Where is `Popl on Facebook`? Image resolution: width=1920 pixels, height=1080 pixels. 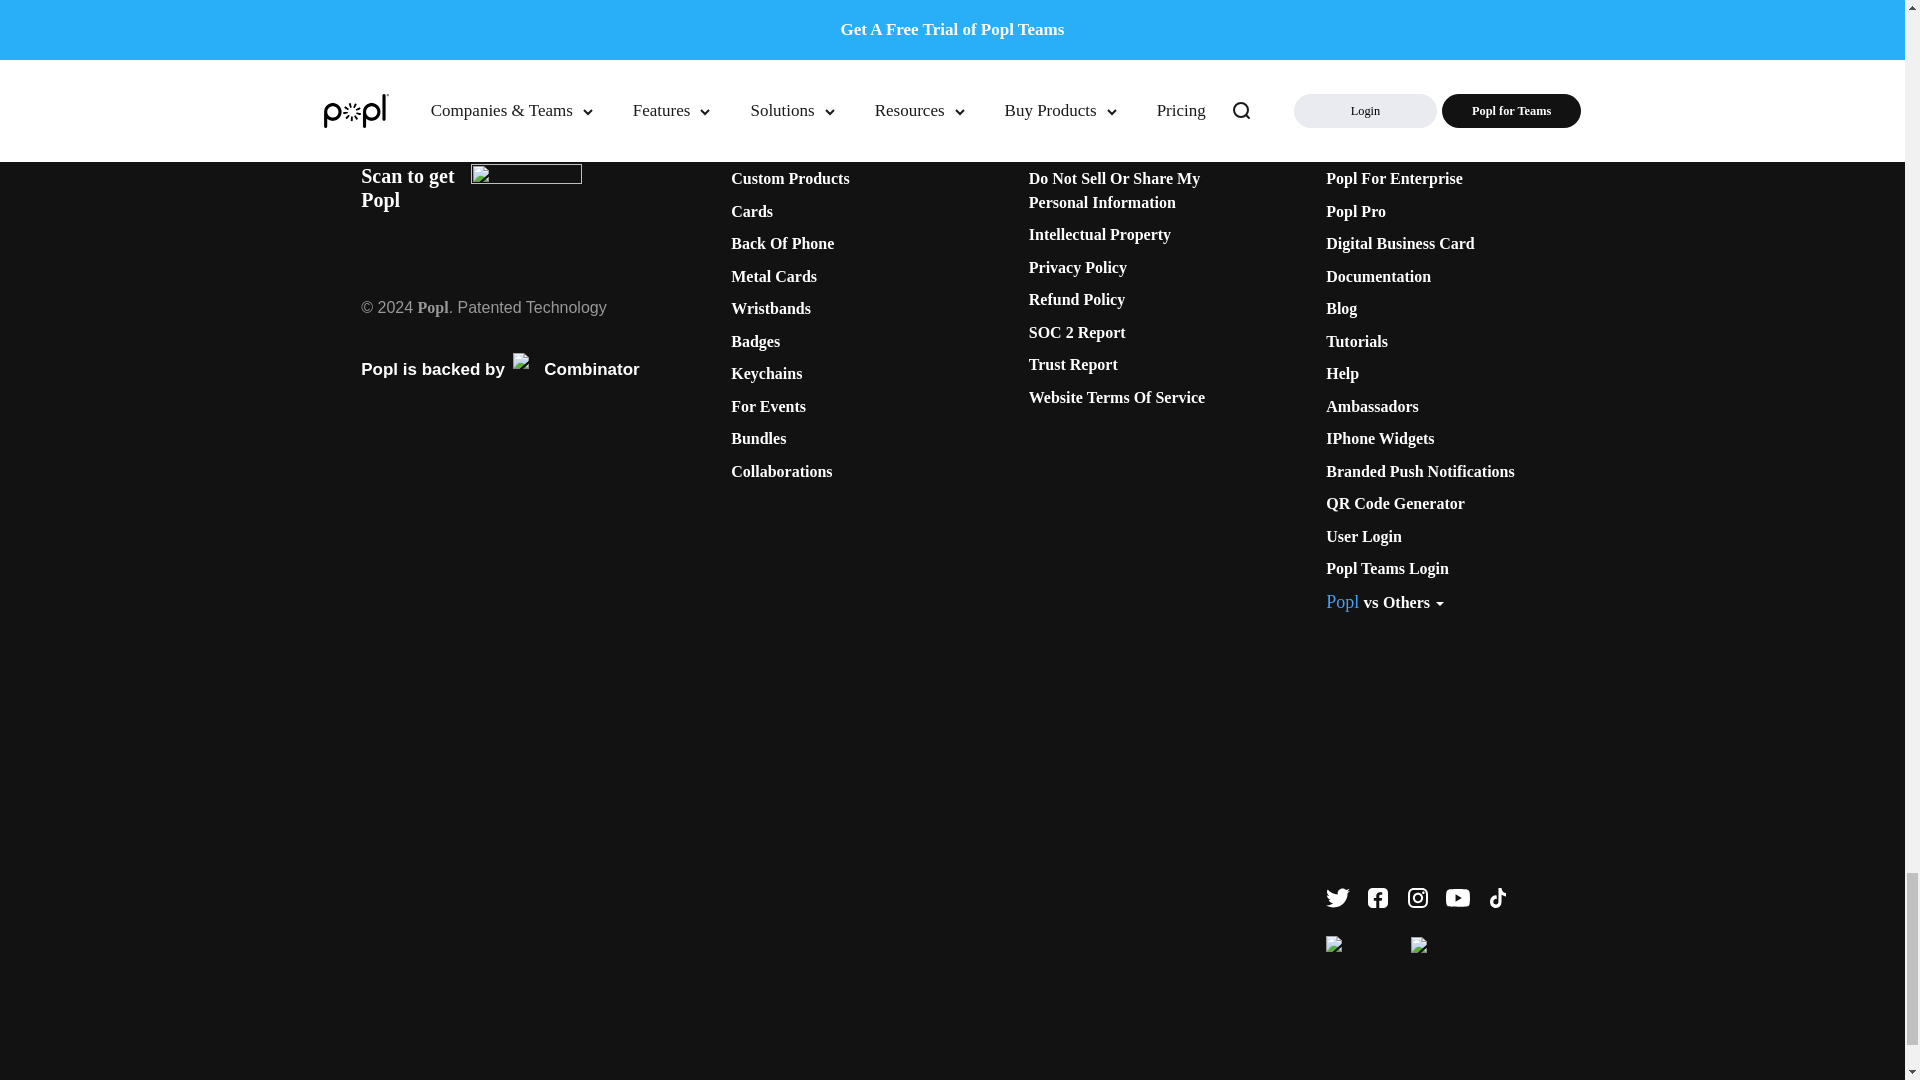 Popl on Facebook is located at coordinates (1378, 898).